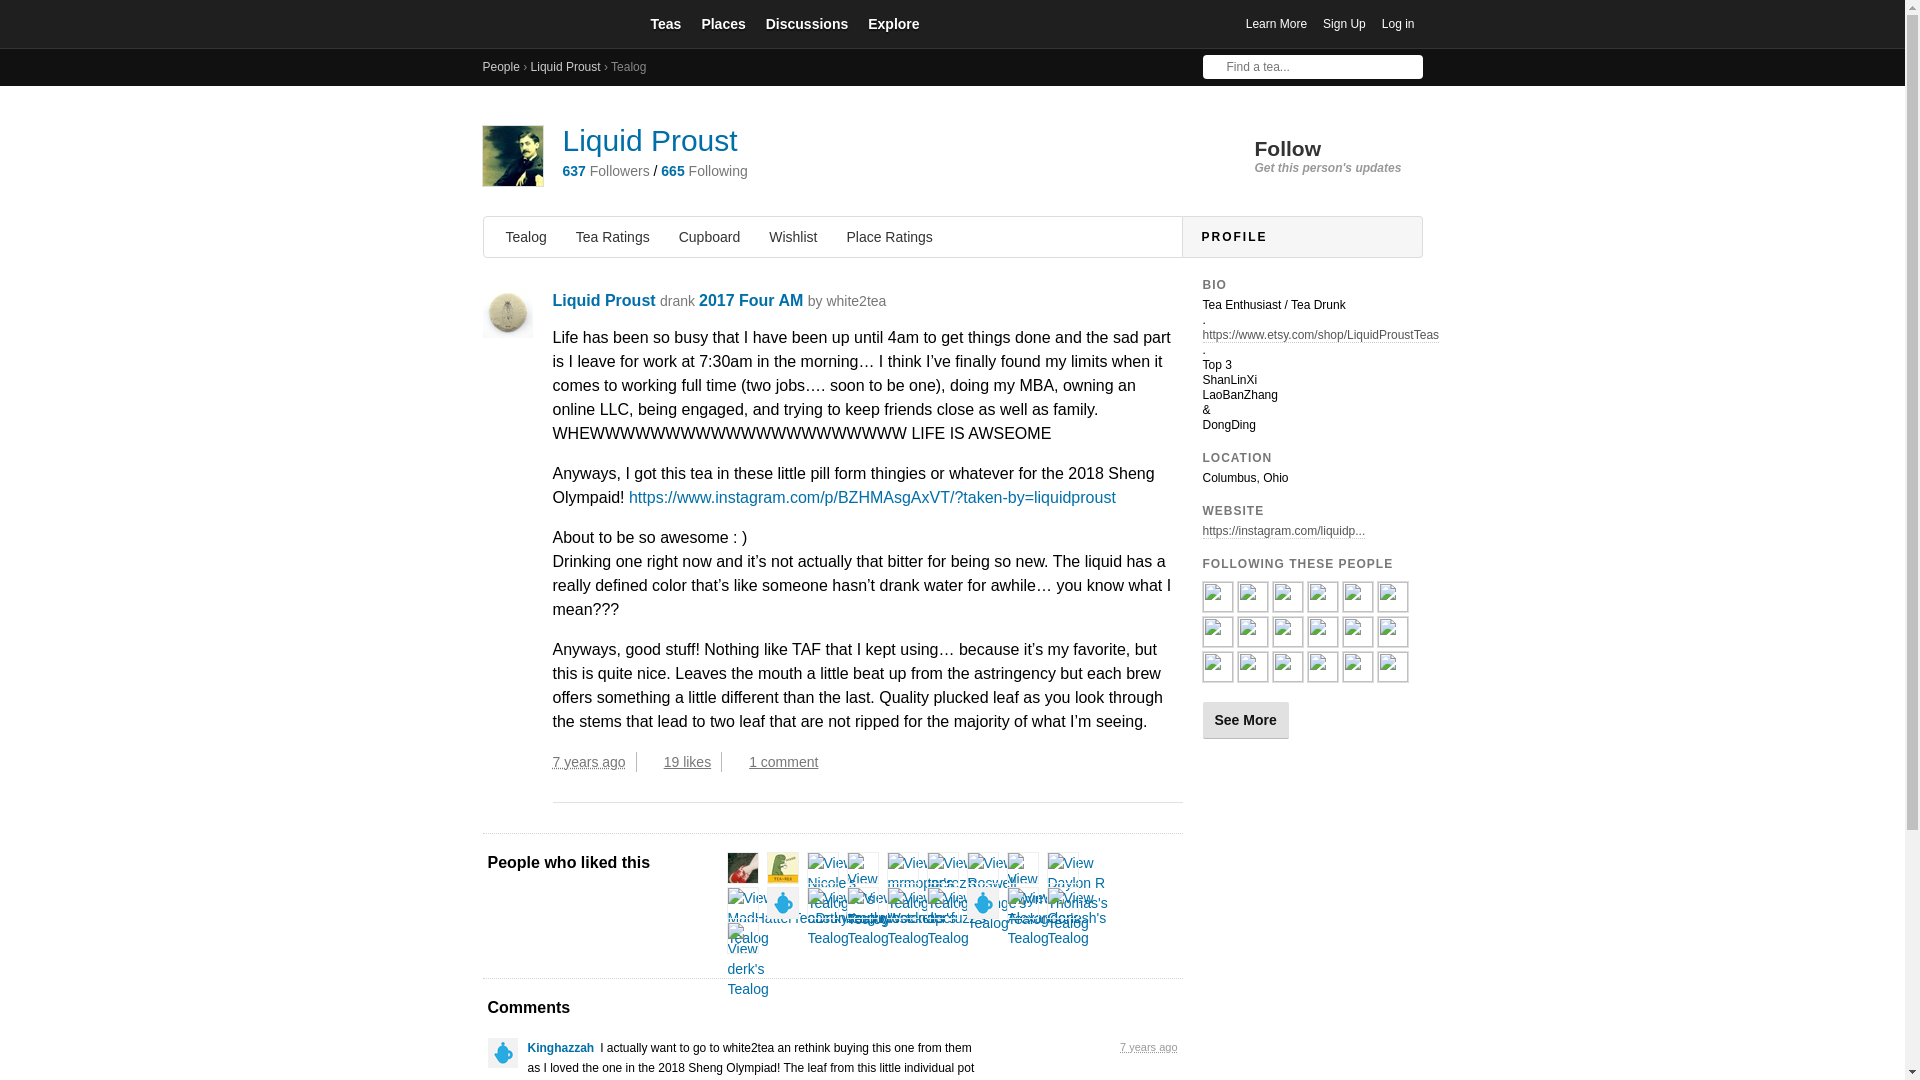  What do you see at coordinates (902, 918) in the screenshot?
I see `View southwestender's Tealog` at bounding box center [902, 918].